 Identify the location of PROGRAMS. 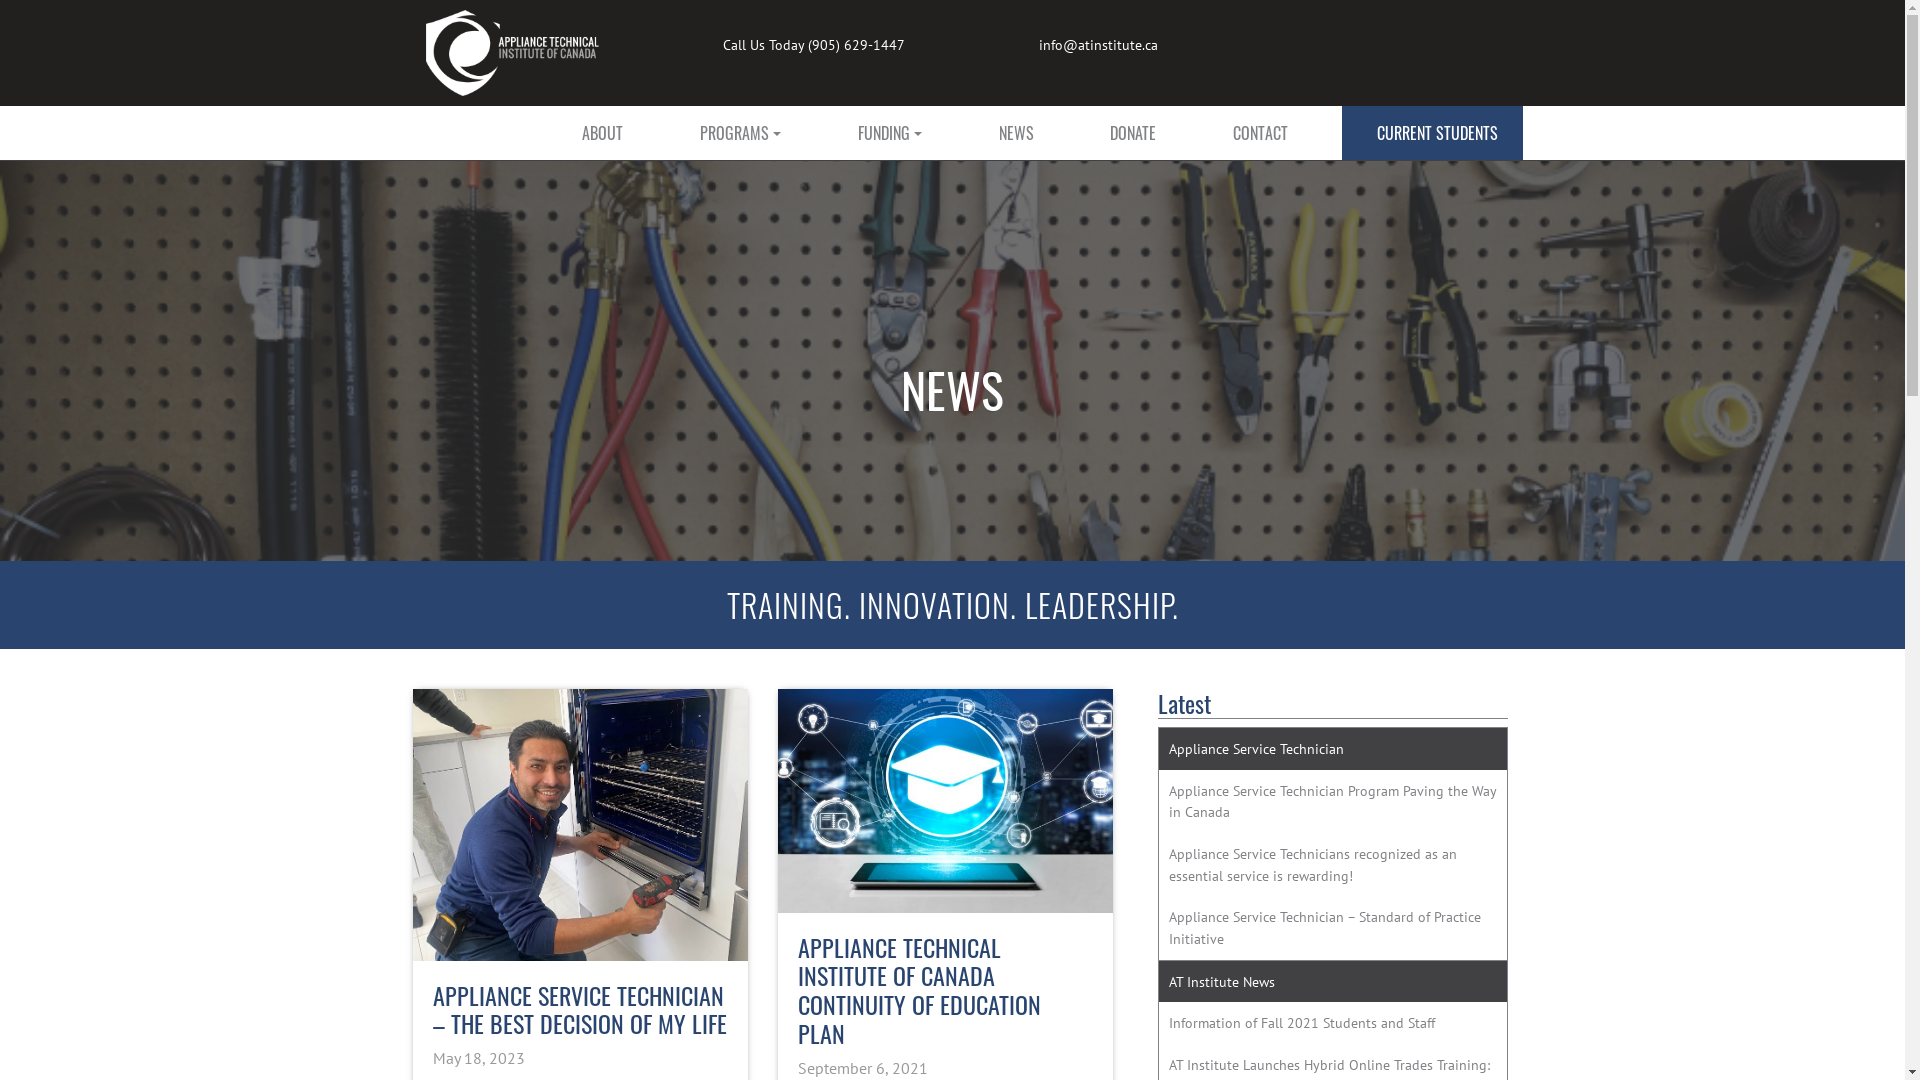
(740, 133).